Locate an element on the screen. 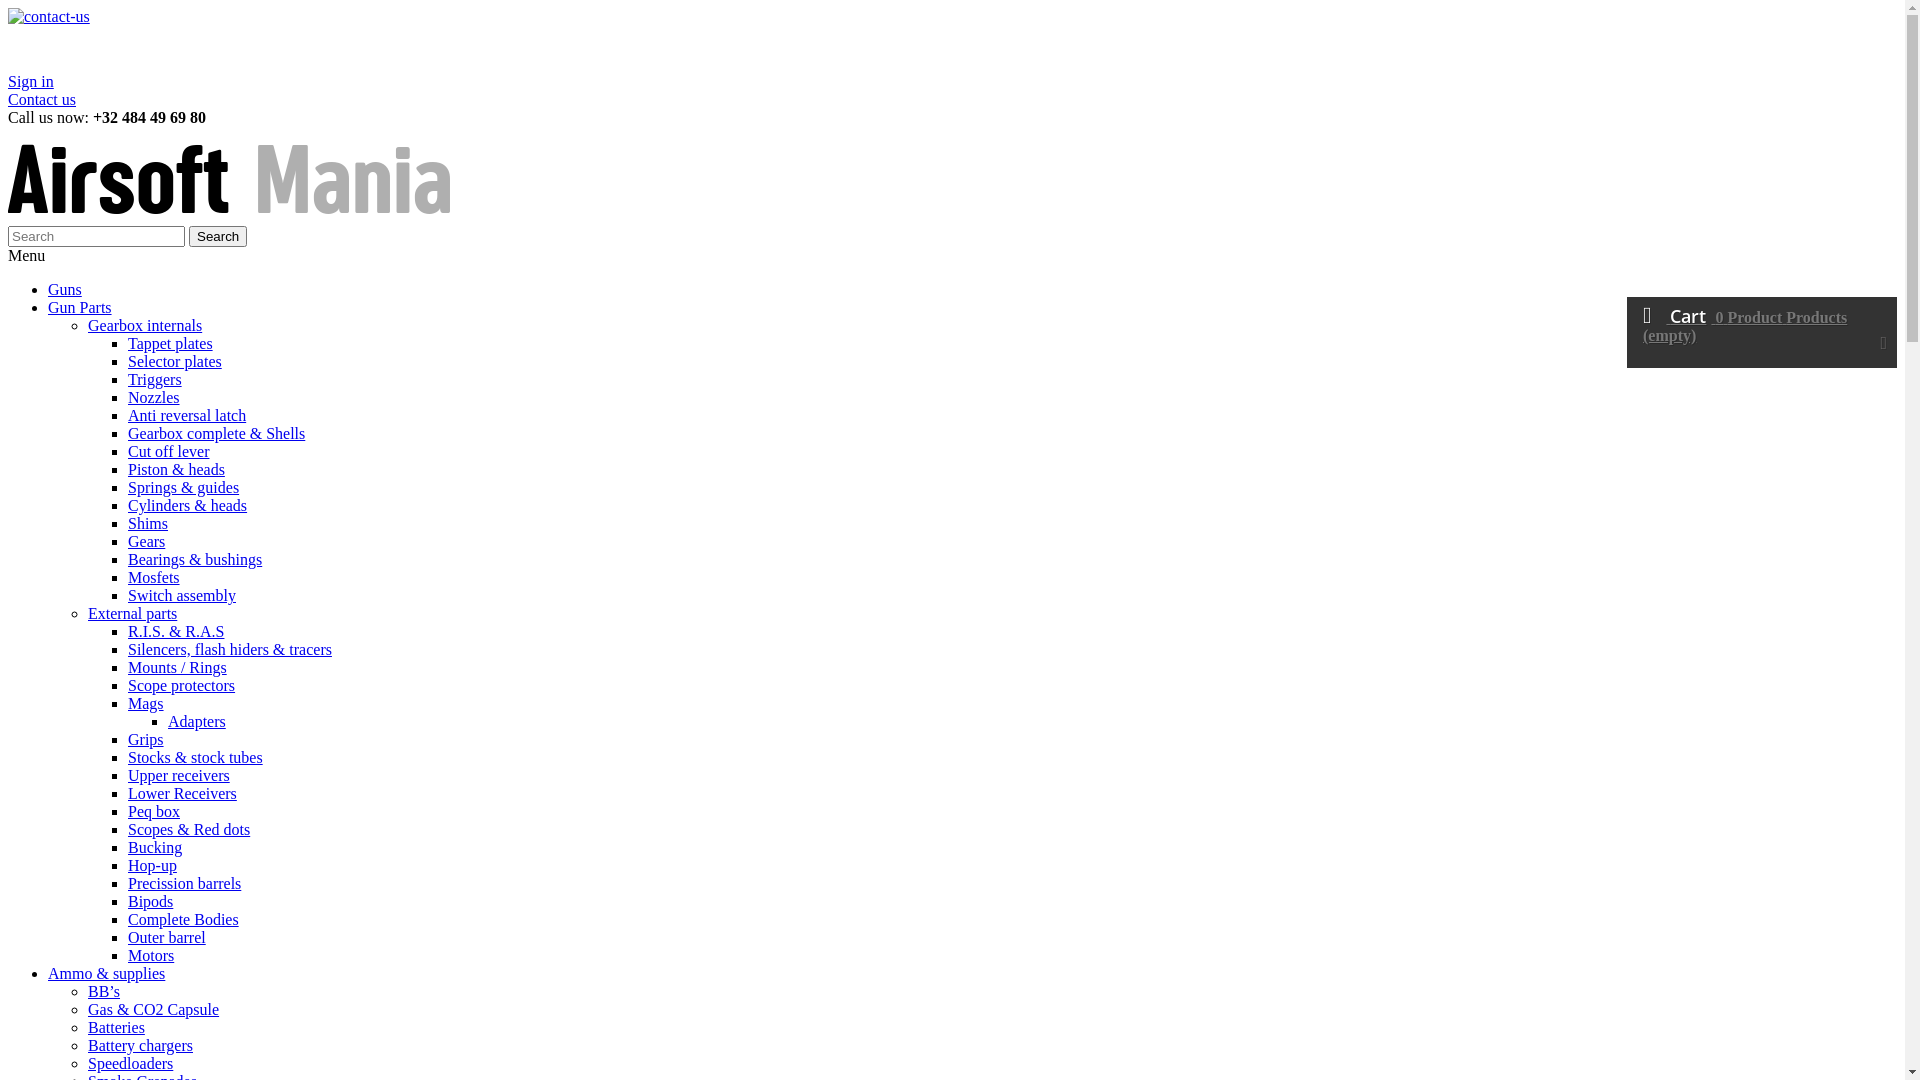 This screenshot has width=1920, height=1080. R.I.S. & R.A.S is located at coordinates (176, 632).